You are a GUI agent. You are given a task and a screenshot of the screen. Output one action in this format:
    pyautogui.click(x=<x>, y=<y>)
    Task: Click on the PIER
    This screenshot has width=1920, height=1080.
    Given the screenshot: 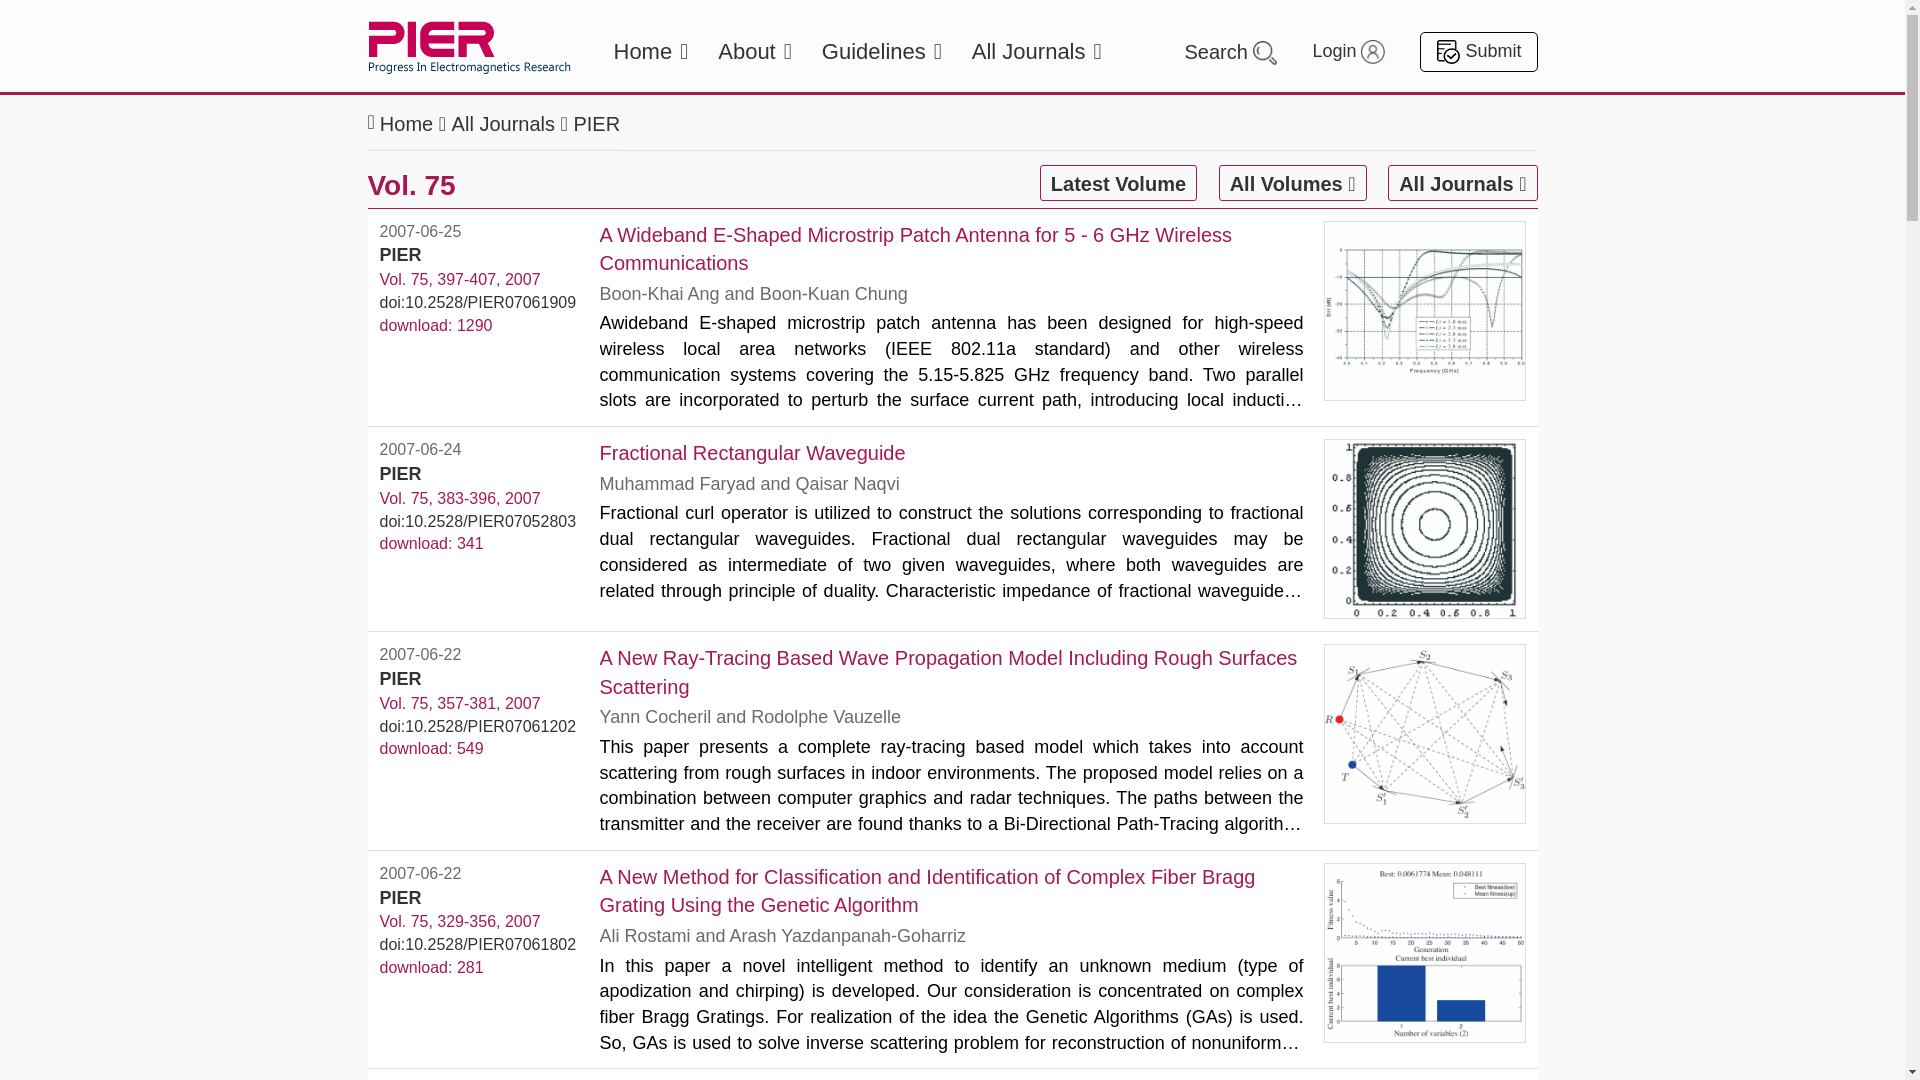 What is the action you would take?
    pyautogui.click(x=596, y=124)
    